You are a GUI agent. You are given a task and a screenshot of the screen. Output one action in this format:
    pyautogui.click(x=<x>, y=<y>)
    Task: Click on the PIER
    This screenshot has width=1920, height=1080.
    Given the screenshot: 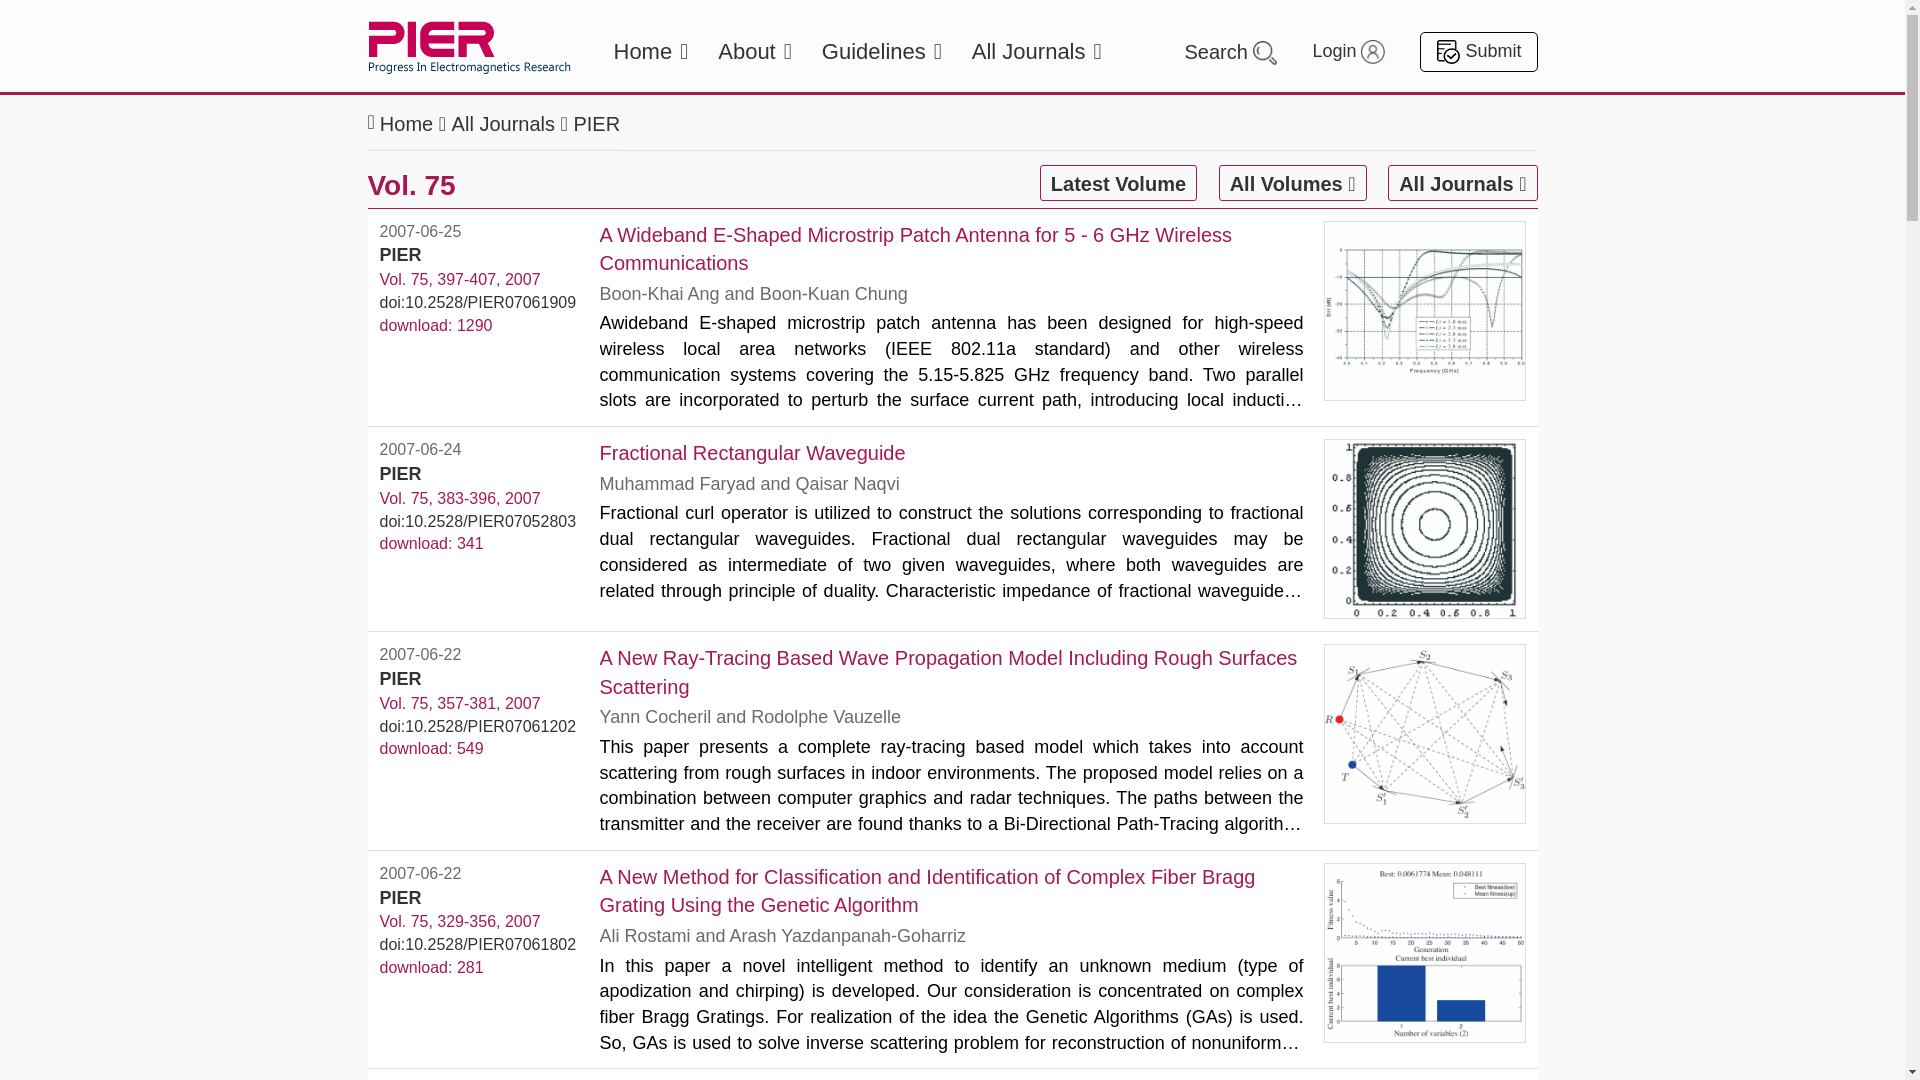 What is the action you would take?
    pyautogui.click(x=596, y=124)
    